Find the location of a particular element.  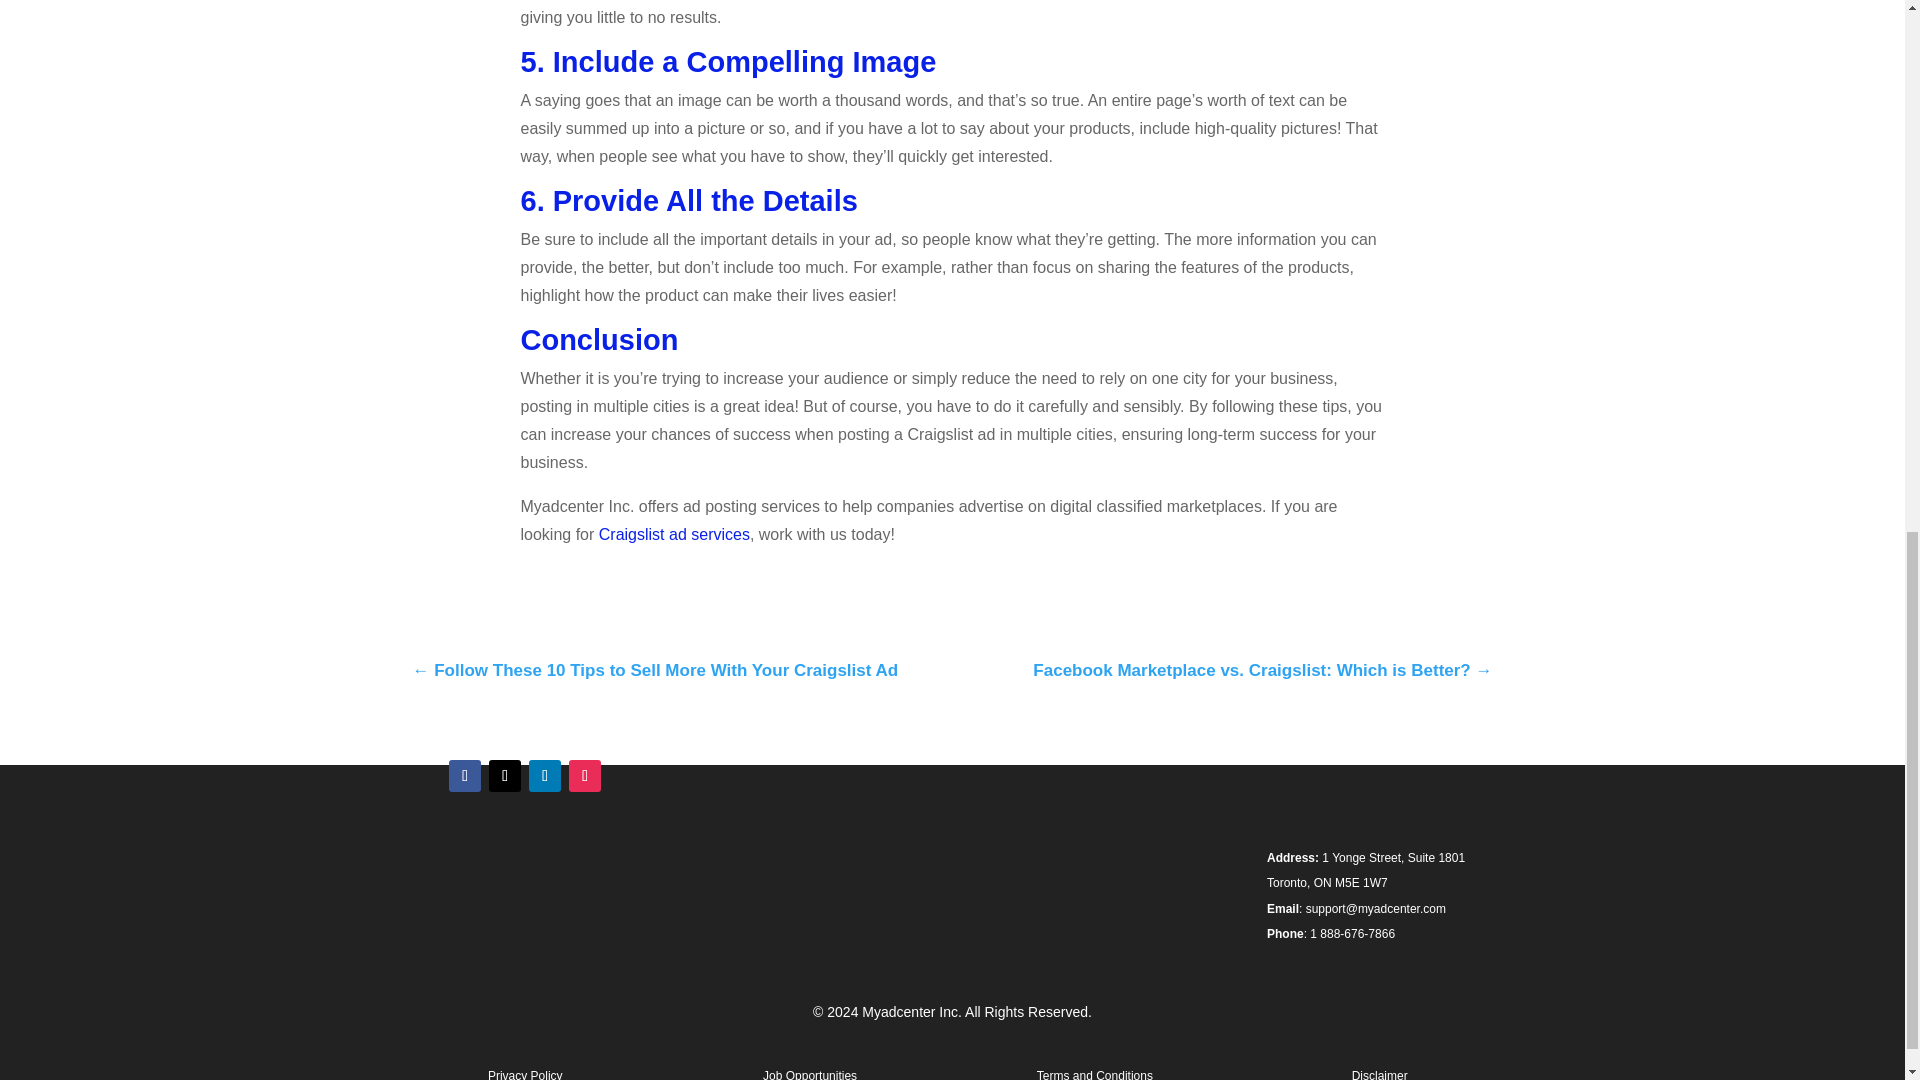

Follow on LinkedIn is located at coordinates (544, 776).